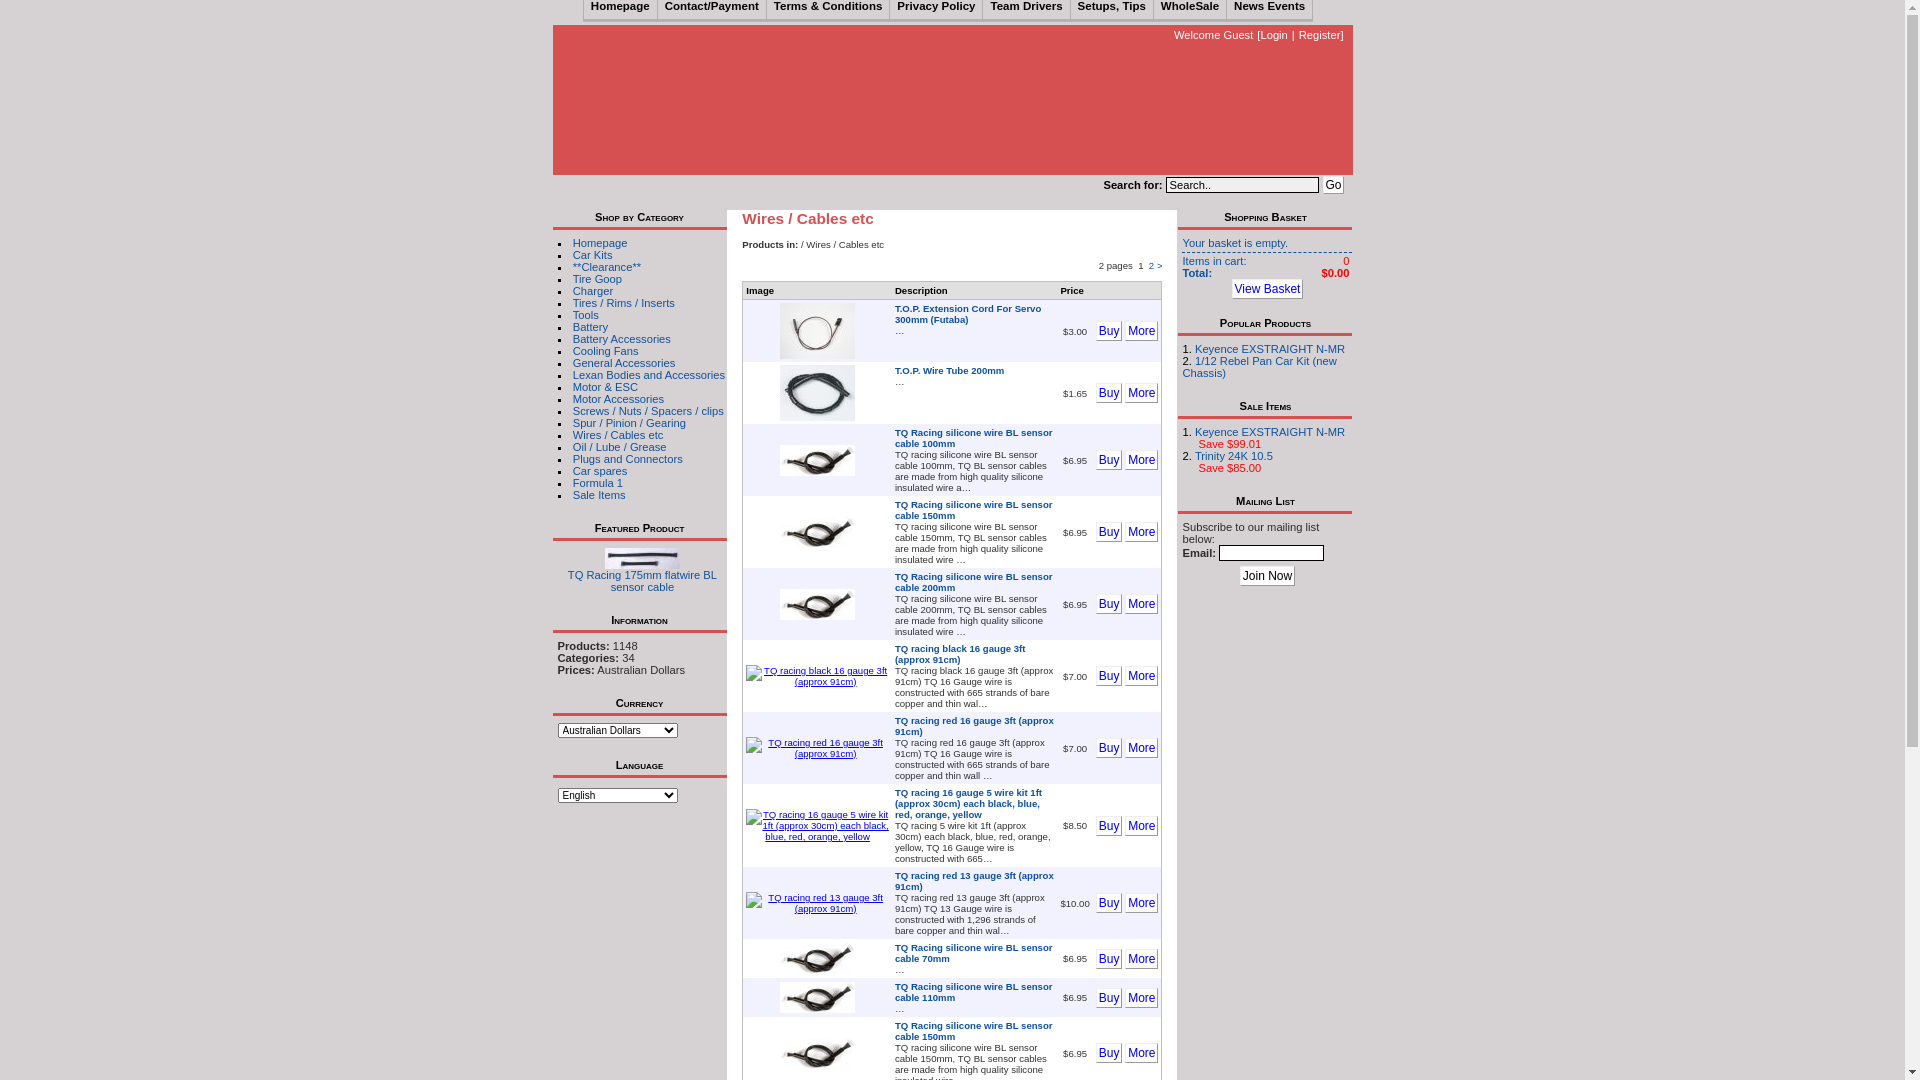 The width and height of the screenshot is (1920, 1080). I want to click on More, so click(1142, 748).